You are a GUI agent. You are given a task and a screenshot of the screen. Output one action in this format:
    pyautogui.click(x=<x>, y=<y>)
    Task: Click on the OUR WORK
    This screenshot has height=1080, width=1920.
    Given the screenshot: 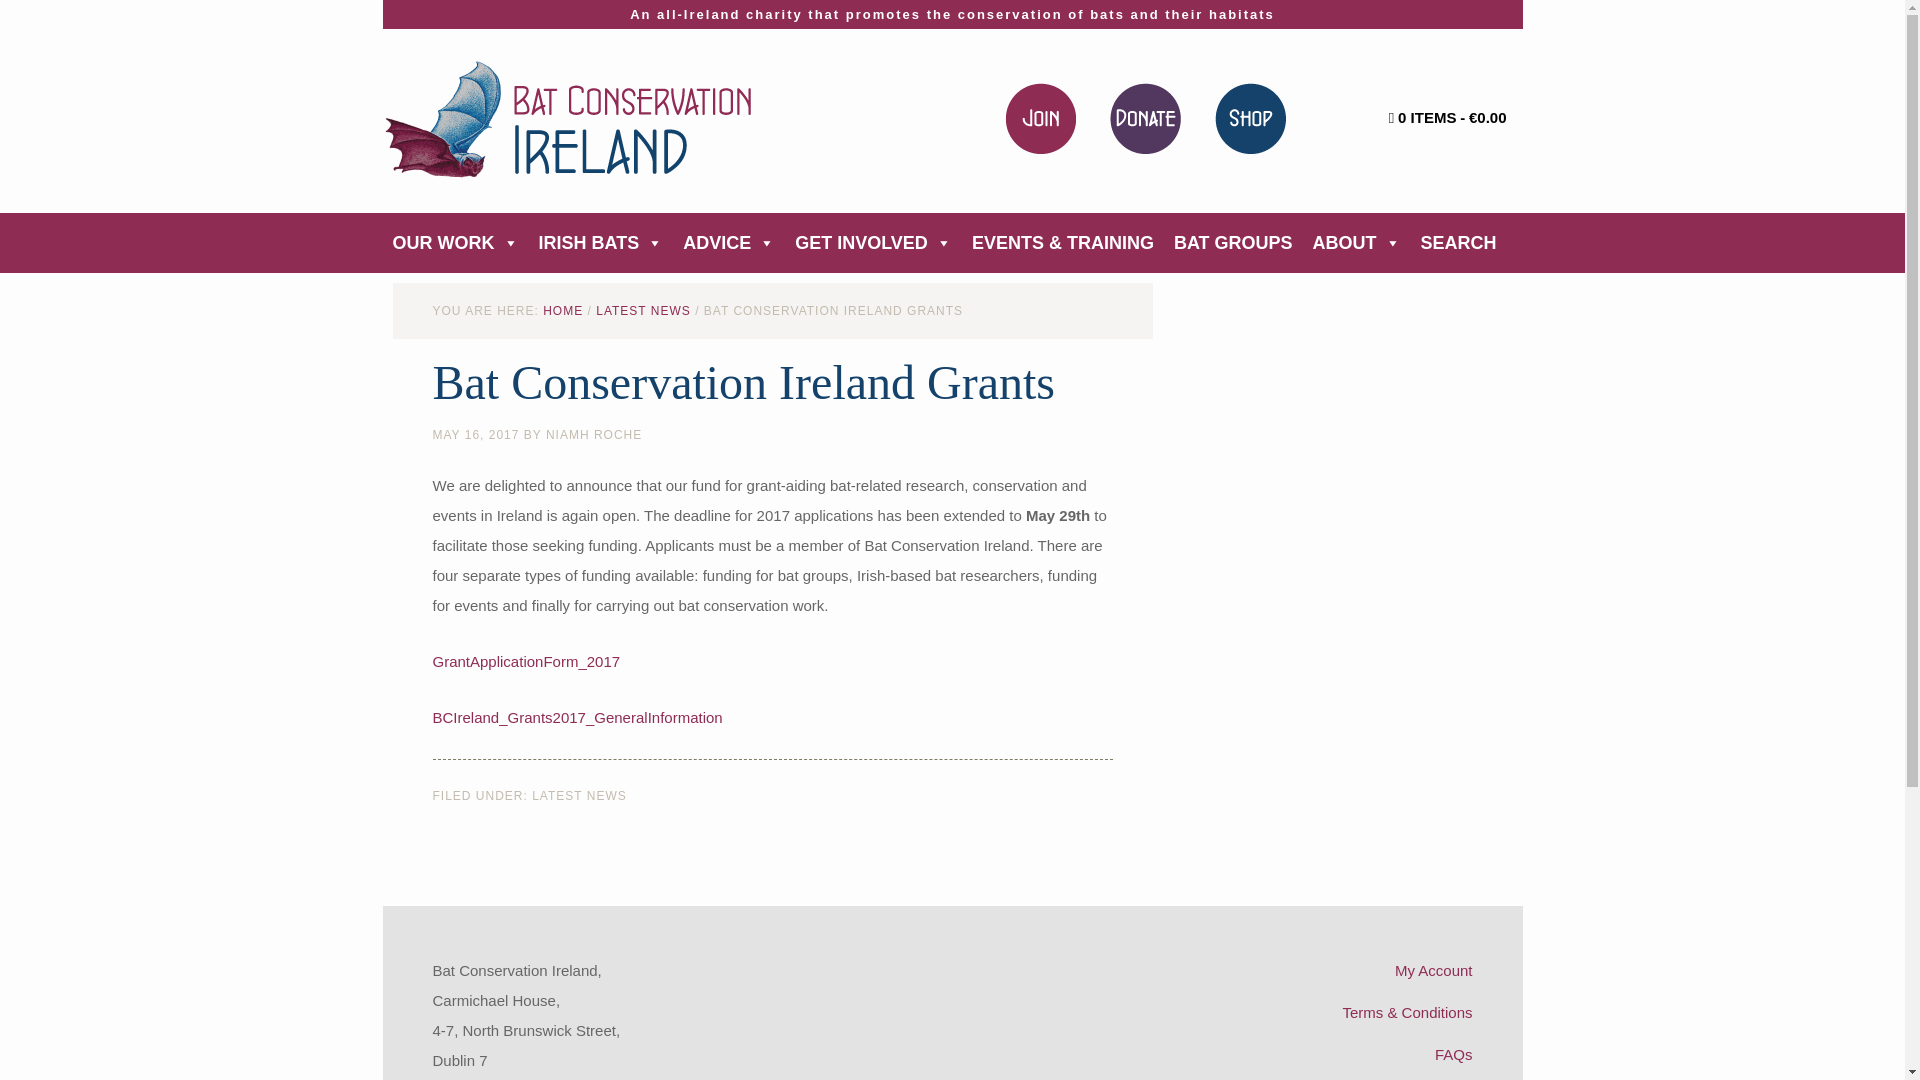 What is the action you would take?
    pyautogui.click(x=455, y=242)
    